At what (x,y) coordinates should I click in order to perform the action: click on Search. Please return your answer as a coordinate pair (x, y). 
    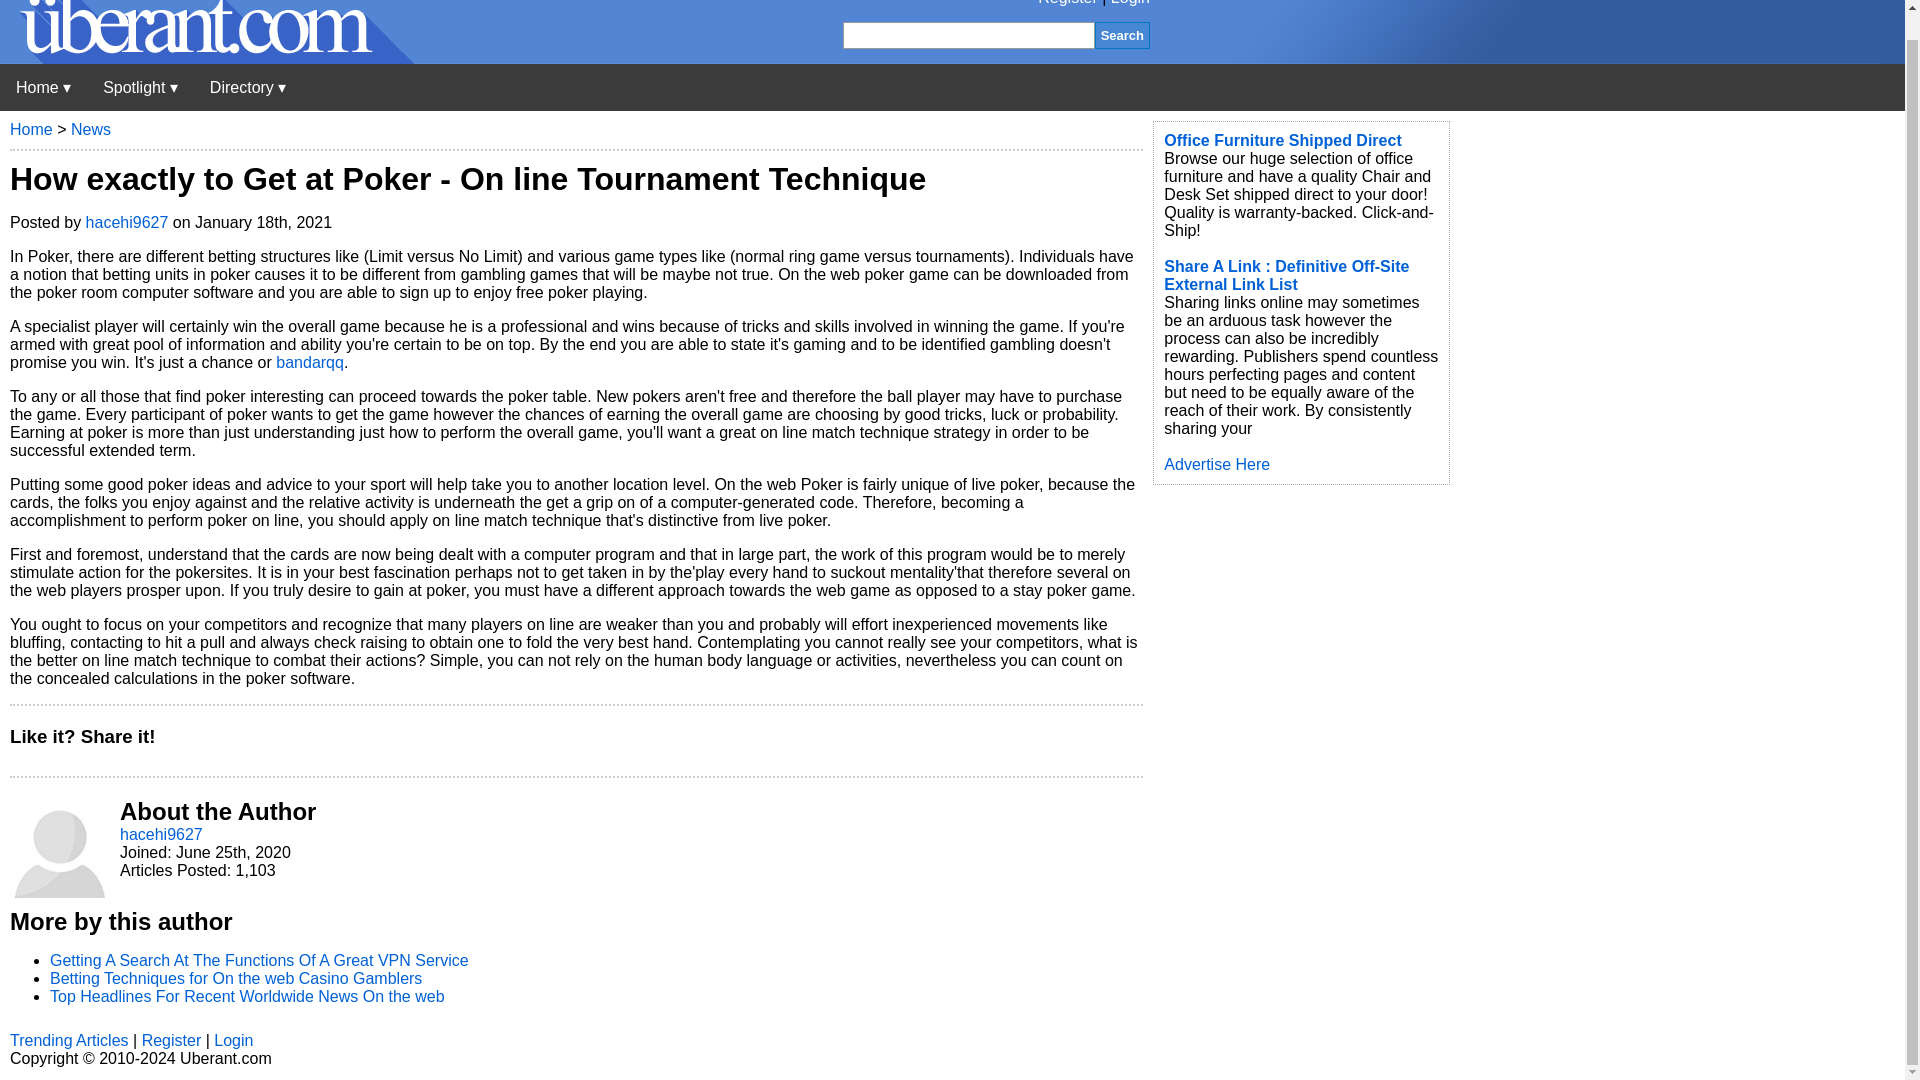
    Looking at the image, I should click on (1122, 34).